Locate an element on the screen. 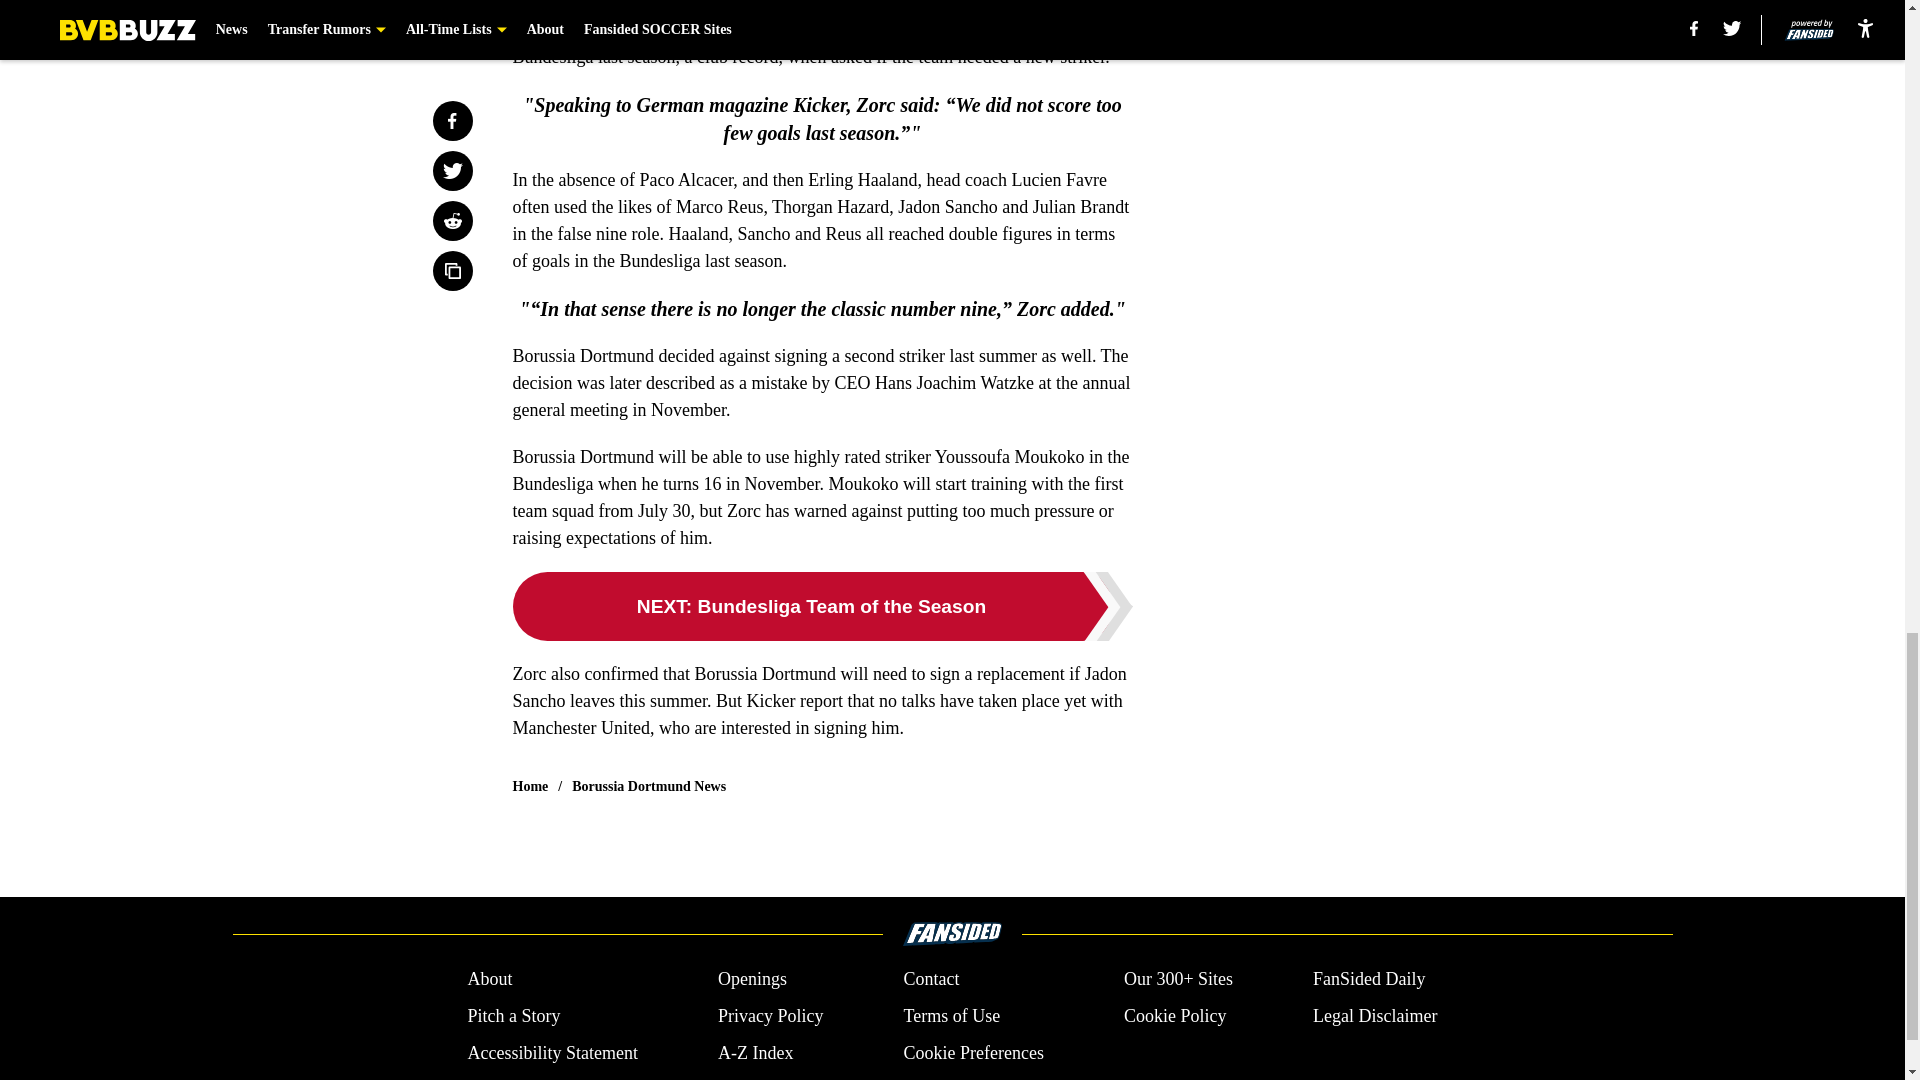  Contact is located at coordinates (930, 978).